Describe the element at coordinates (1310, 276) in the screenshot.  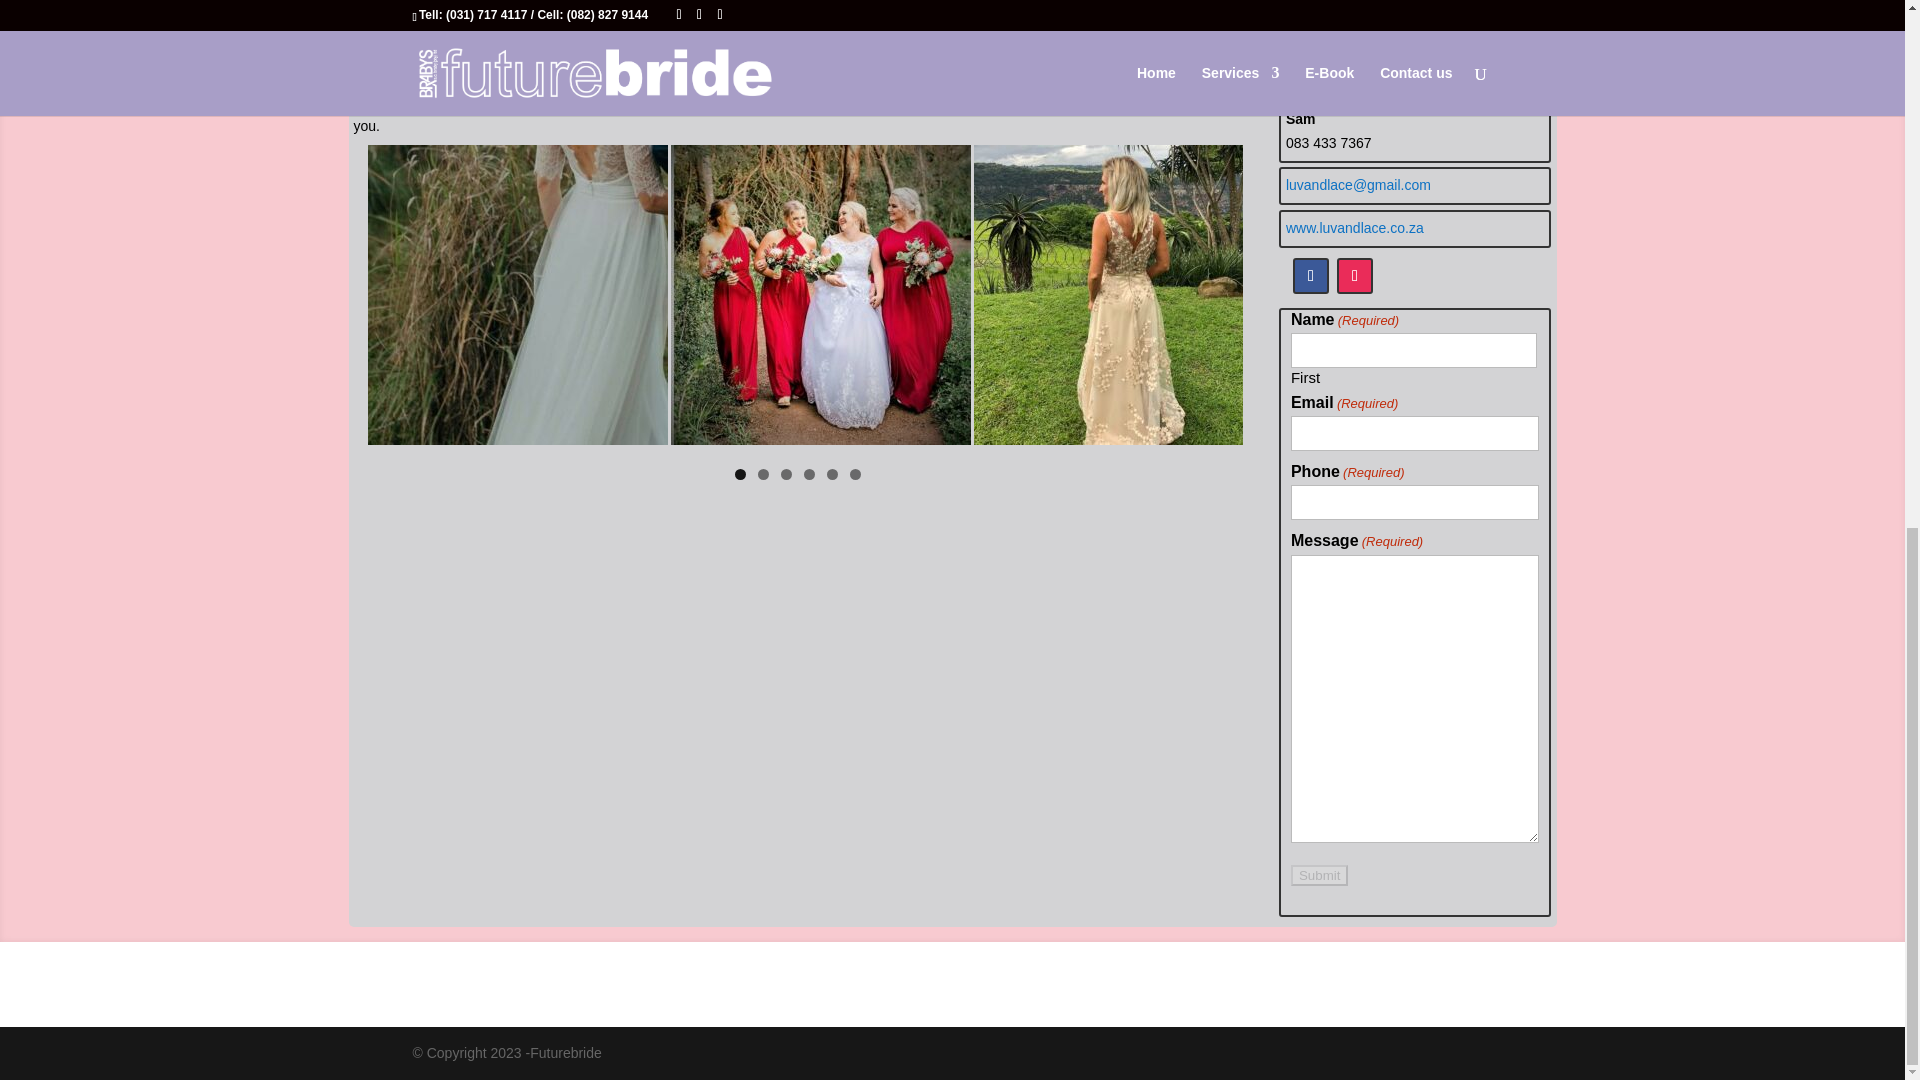
I see `Follow on Facebook` at that location.